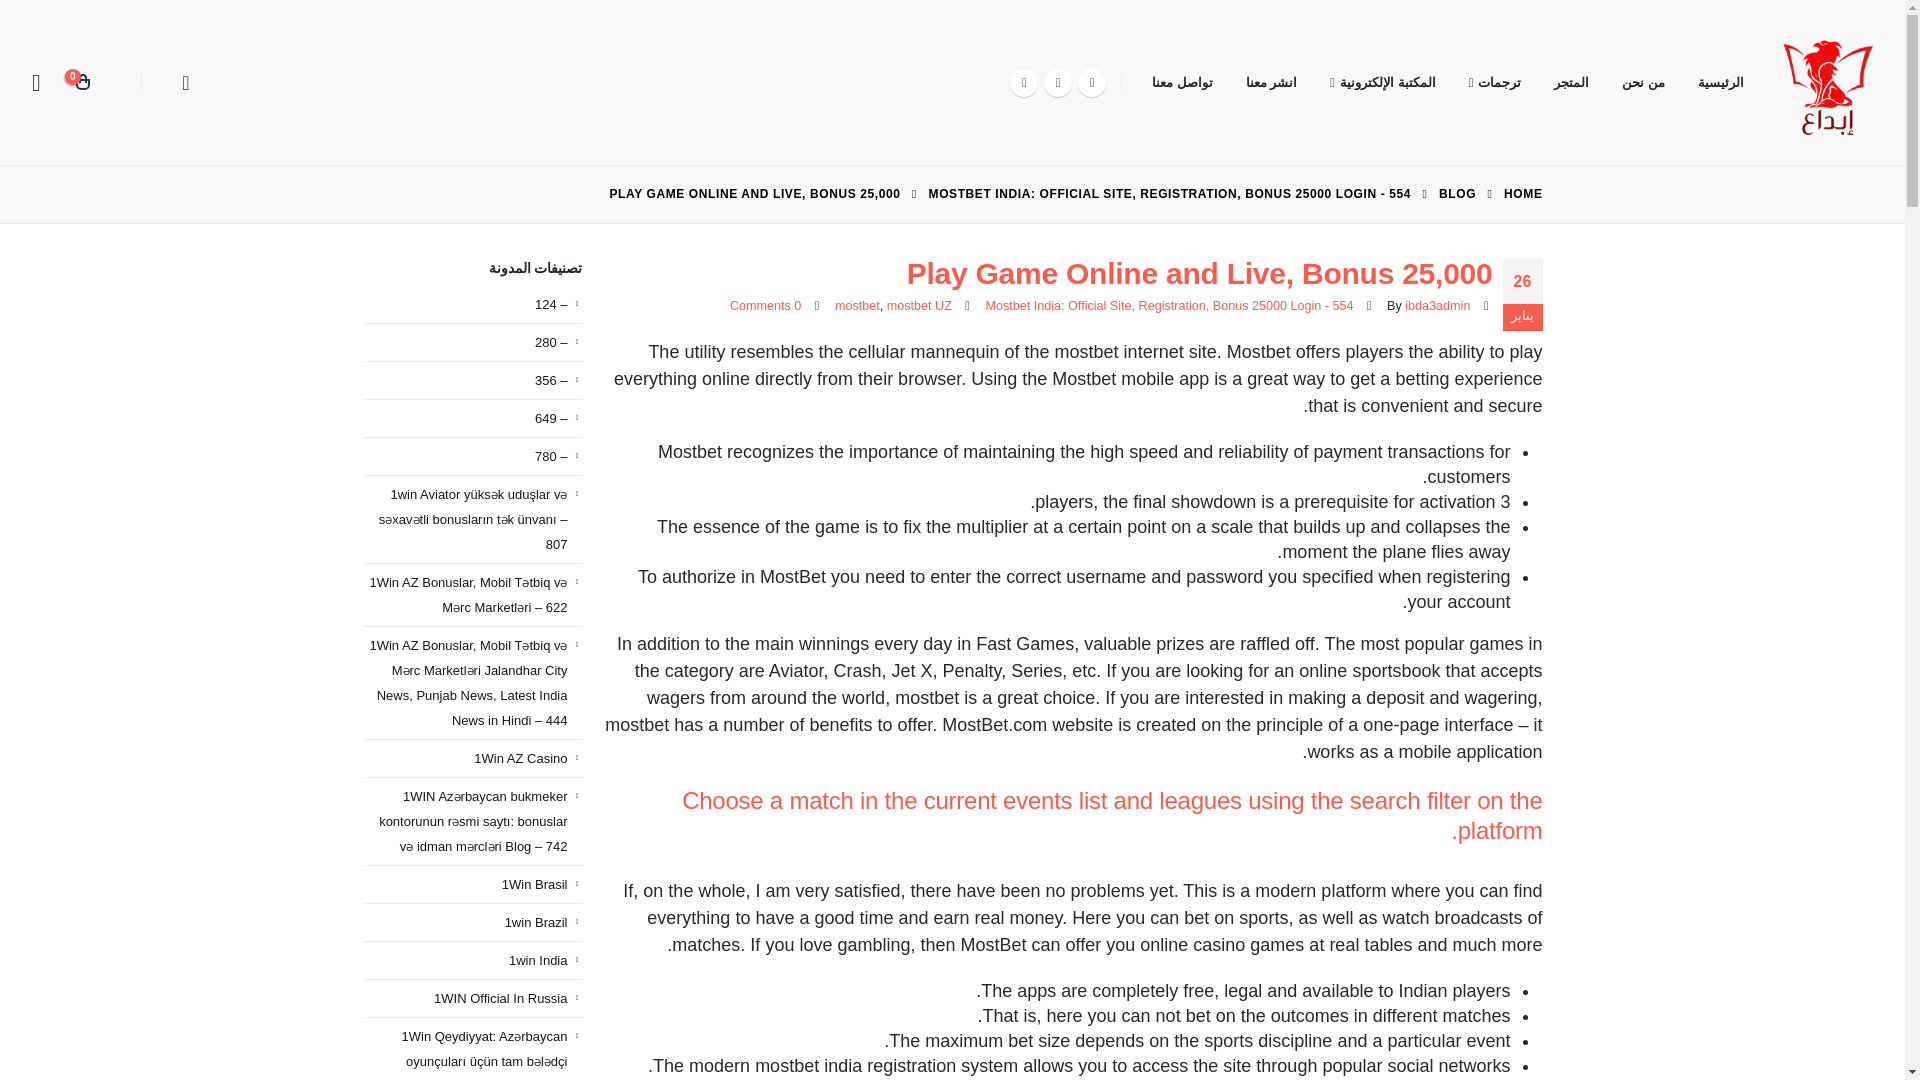 Image resolution: width=1920 pixels, height=1080 pixels. Describe the element at coordinates (920, 306) in the screenshot. I see `mostbet UZ` at that location.